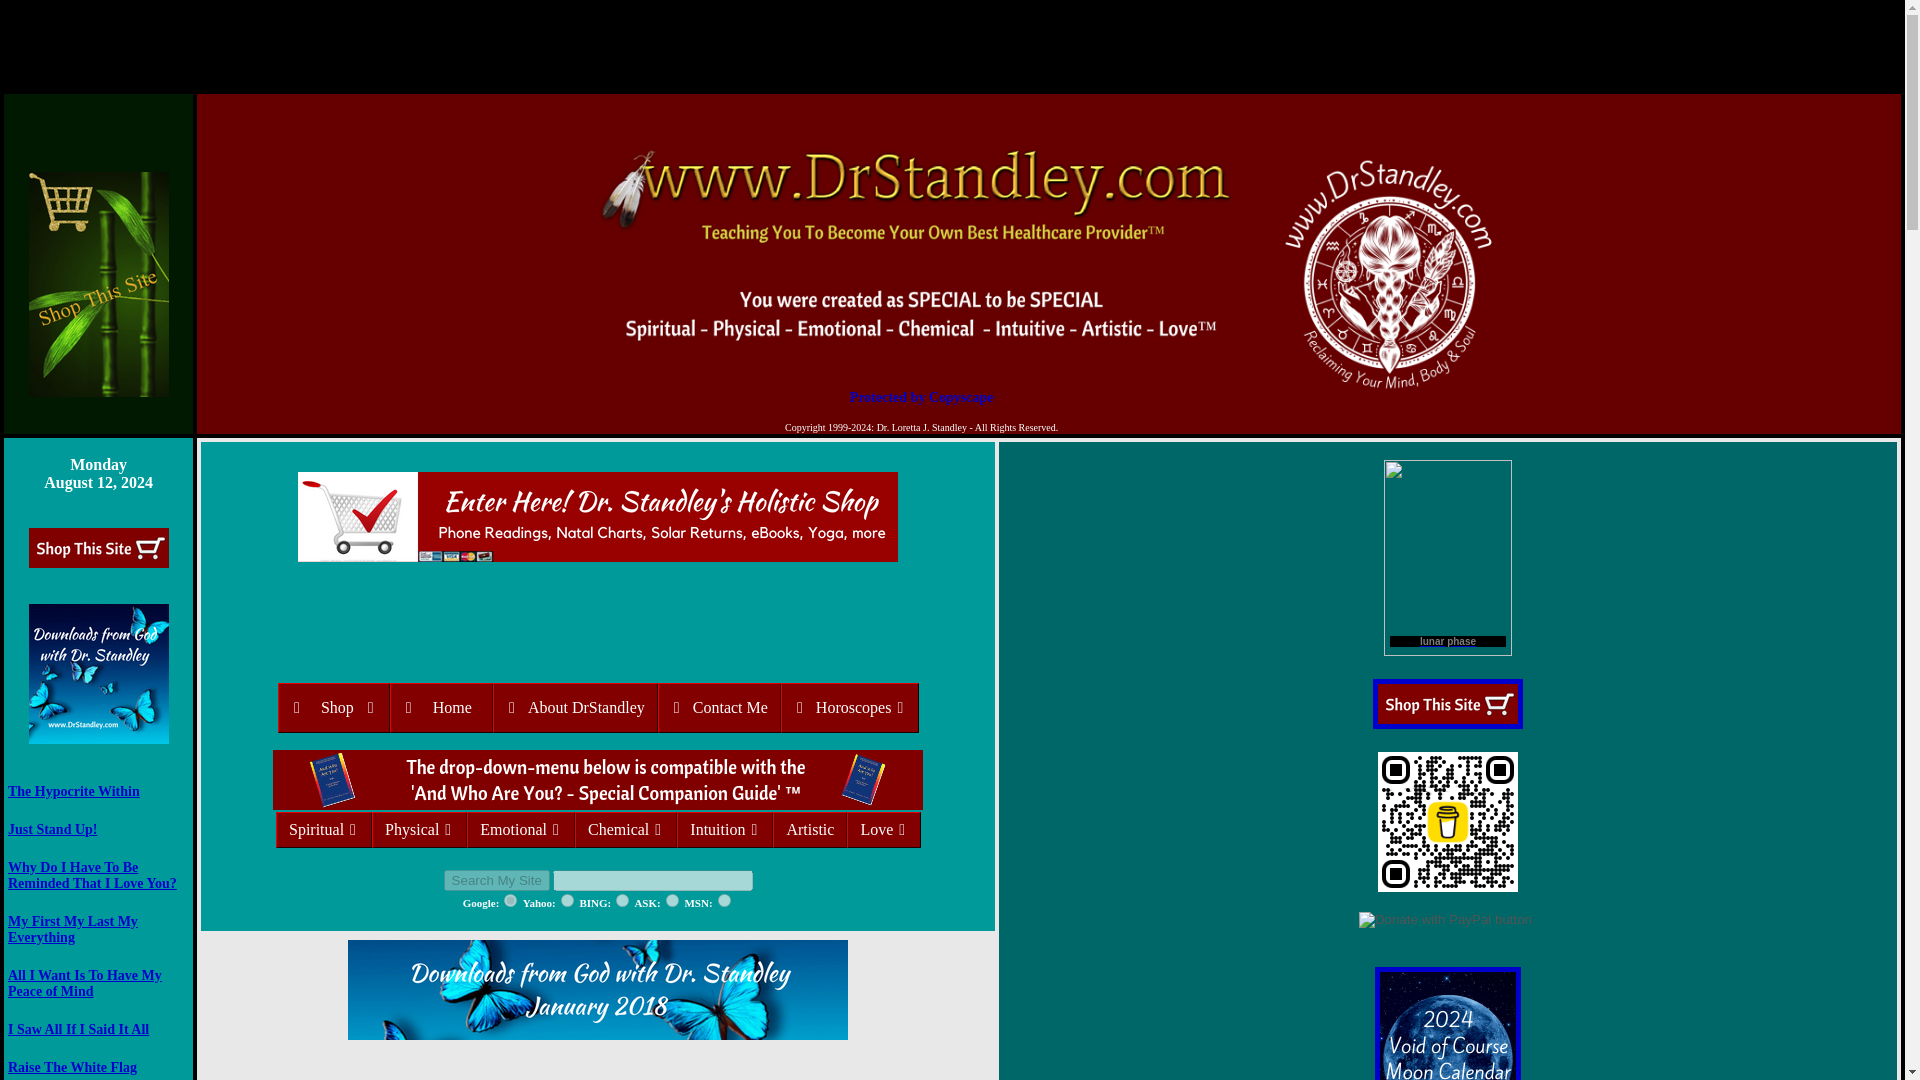  Describe the element at coordinates (724, 900) in the screenshot. I see `on` at that location.